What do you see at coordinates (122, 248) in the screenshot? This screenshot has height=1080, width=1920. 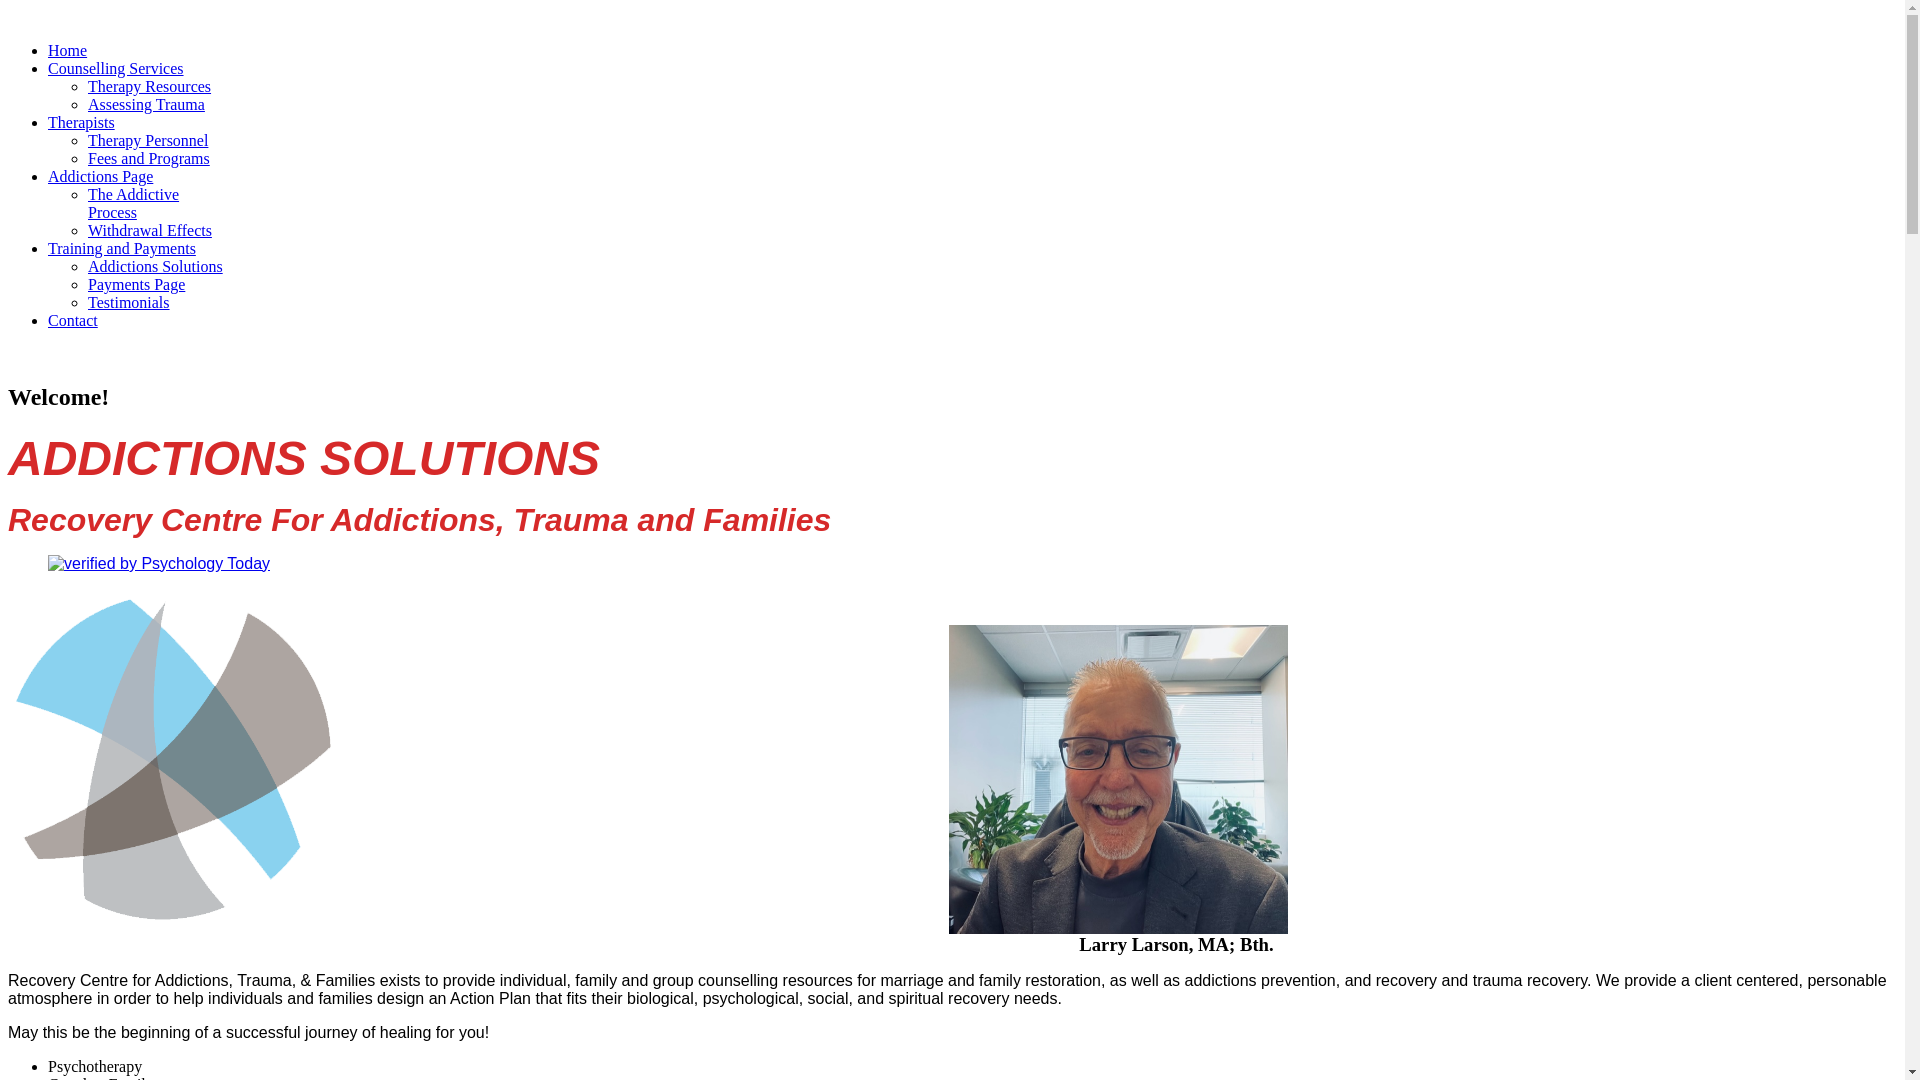 I see `Training and Payments` at bounding box center [122, 248].